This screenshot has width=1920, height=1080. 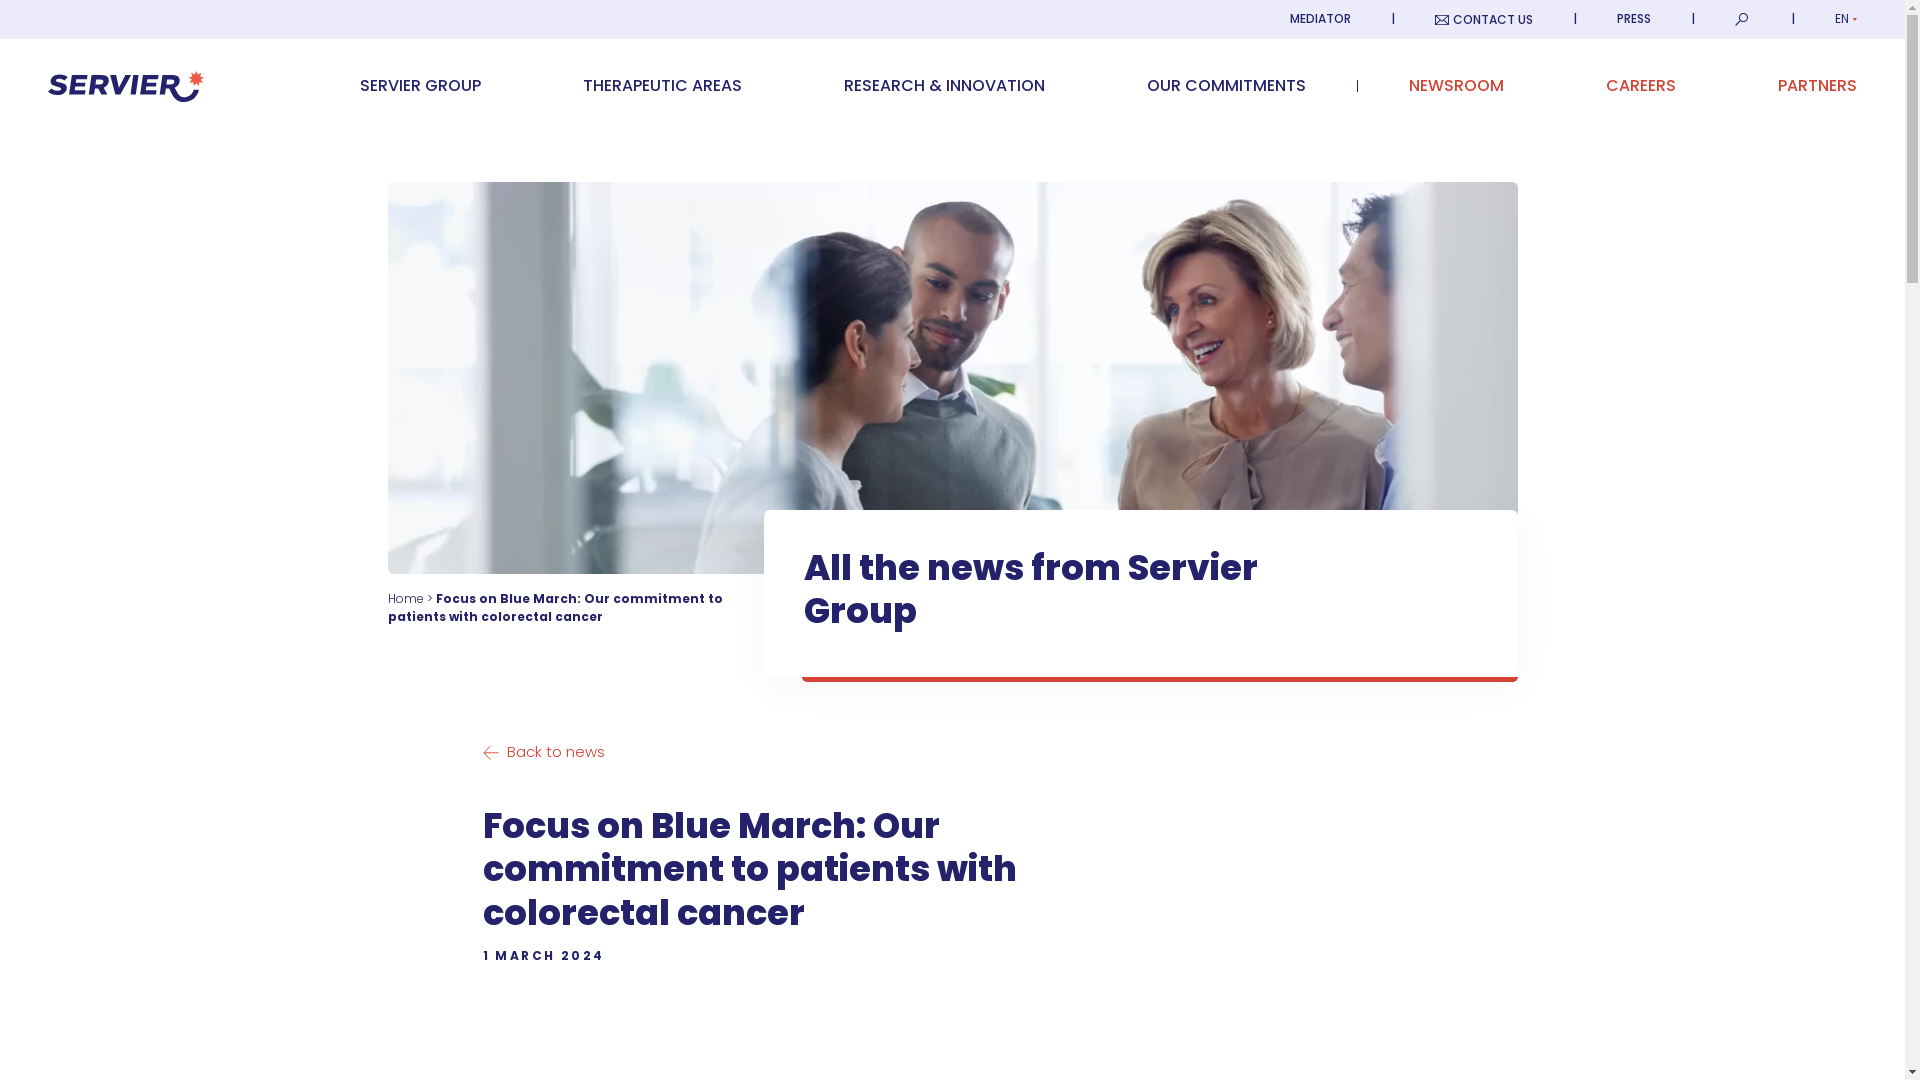 I want to click on THERAPEUTIC AREAS, so click(x=662, y=85).